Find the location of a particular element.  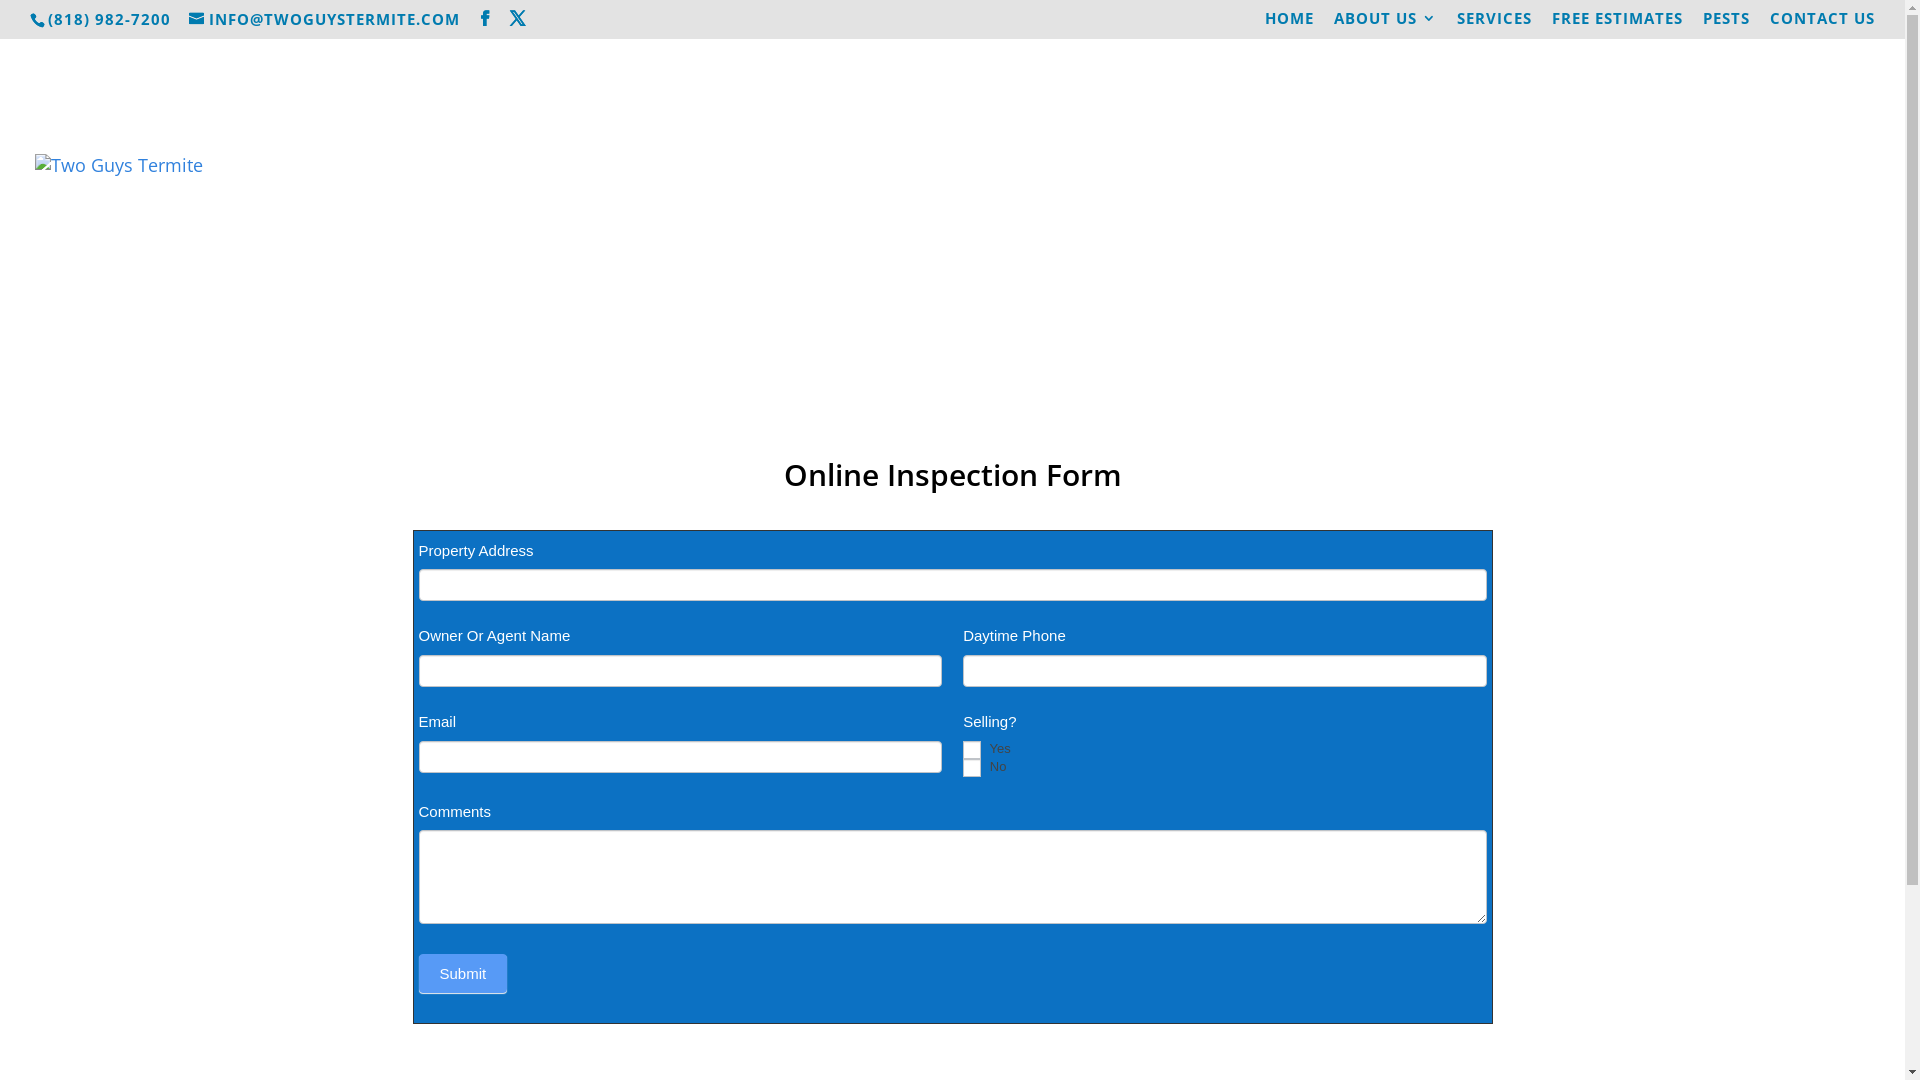

ADA Accessibility Statement is located at coordinates (1736, 249).